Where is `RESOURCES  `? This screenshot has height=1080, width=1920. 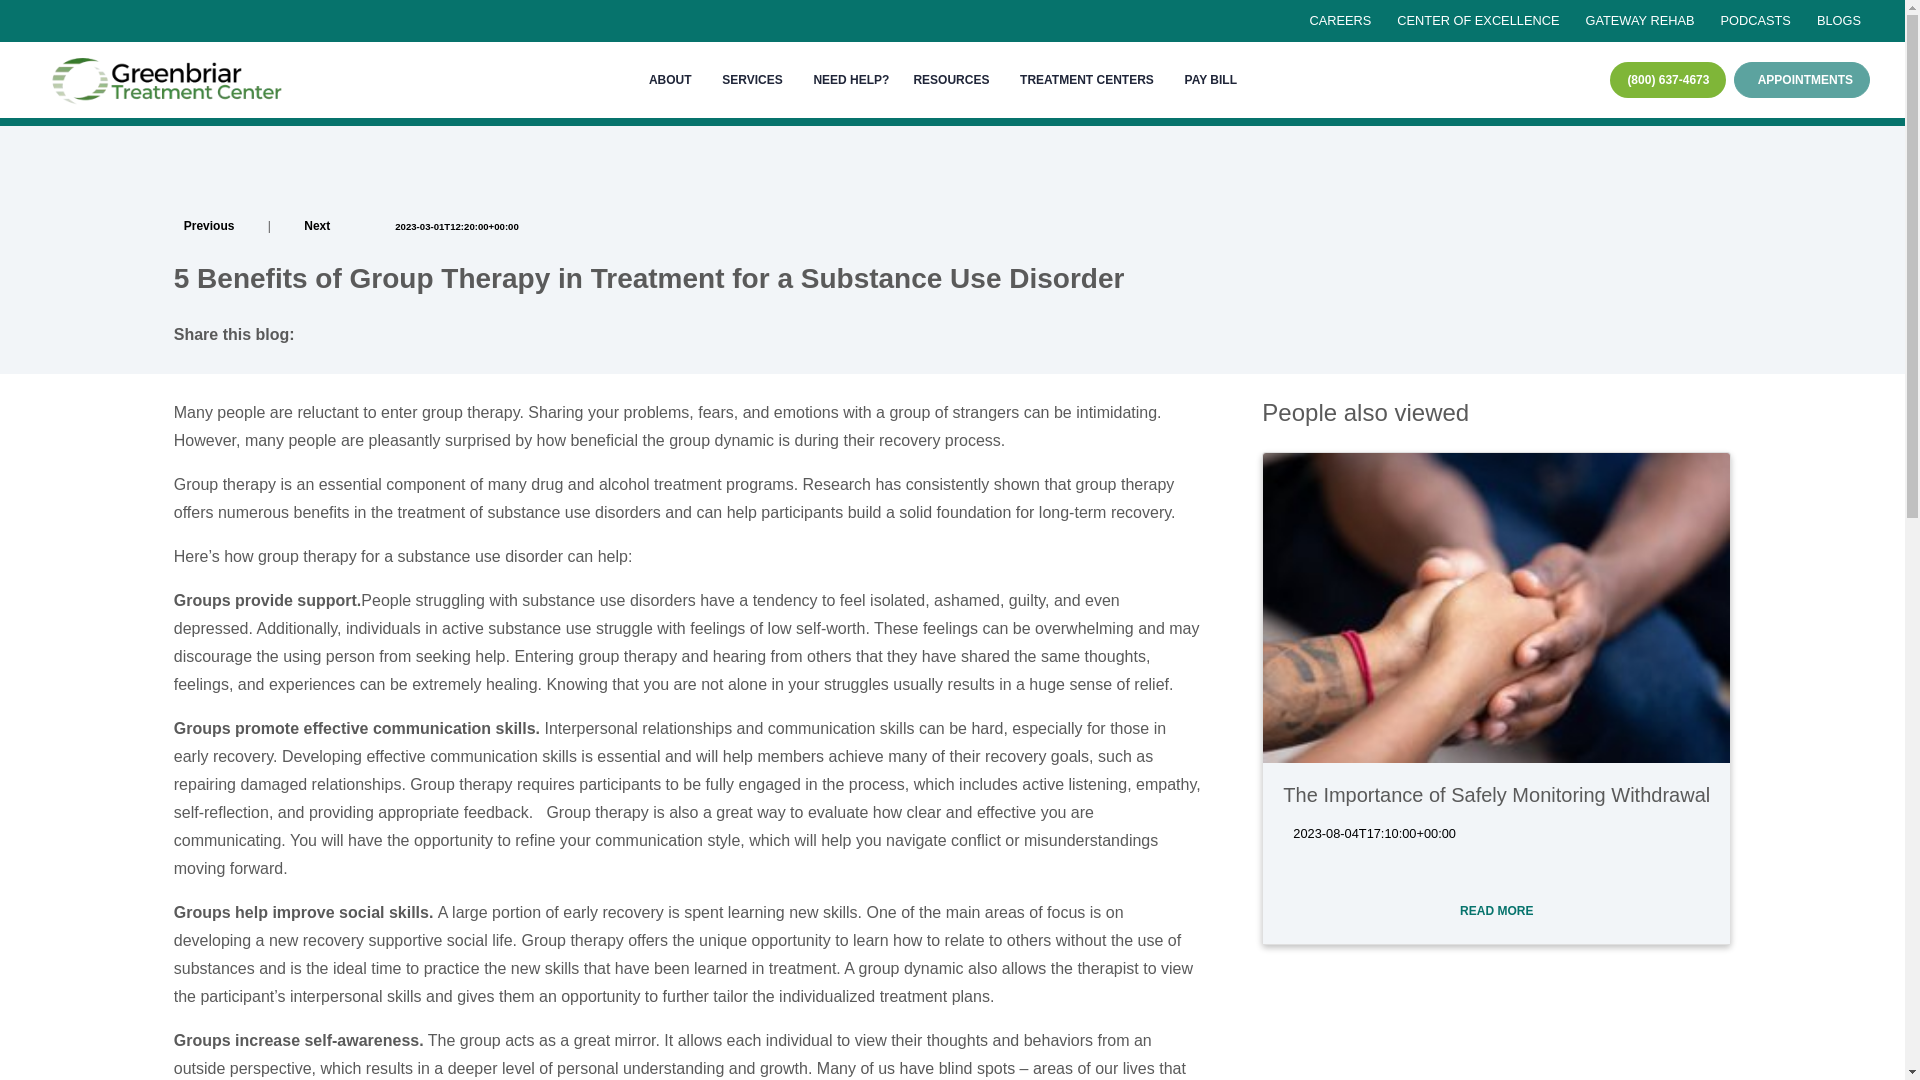 RESOURCES   is located at coordinates (954, 80).